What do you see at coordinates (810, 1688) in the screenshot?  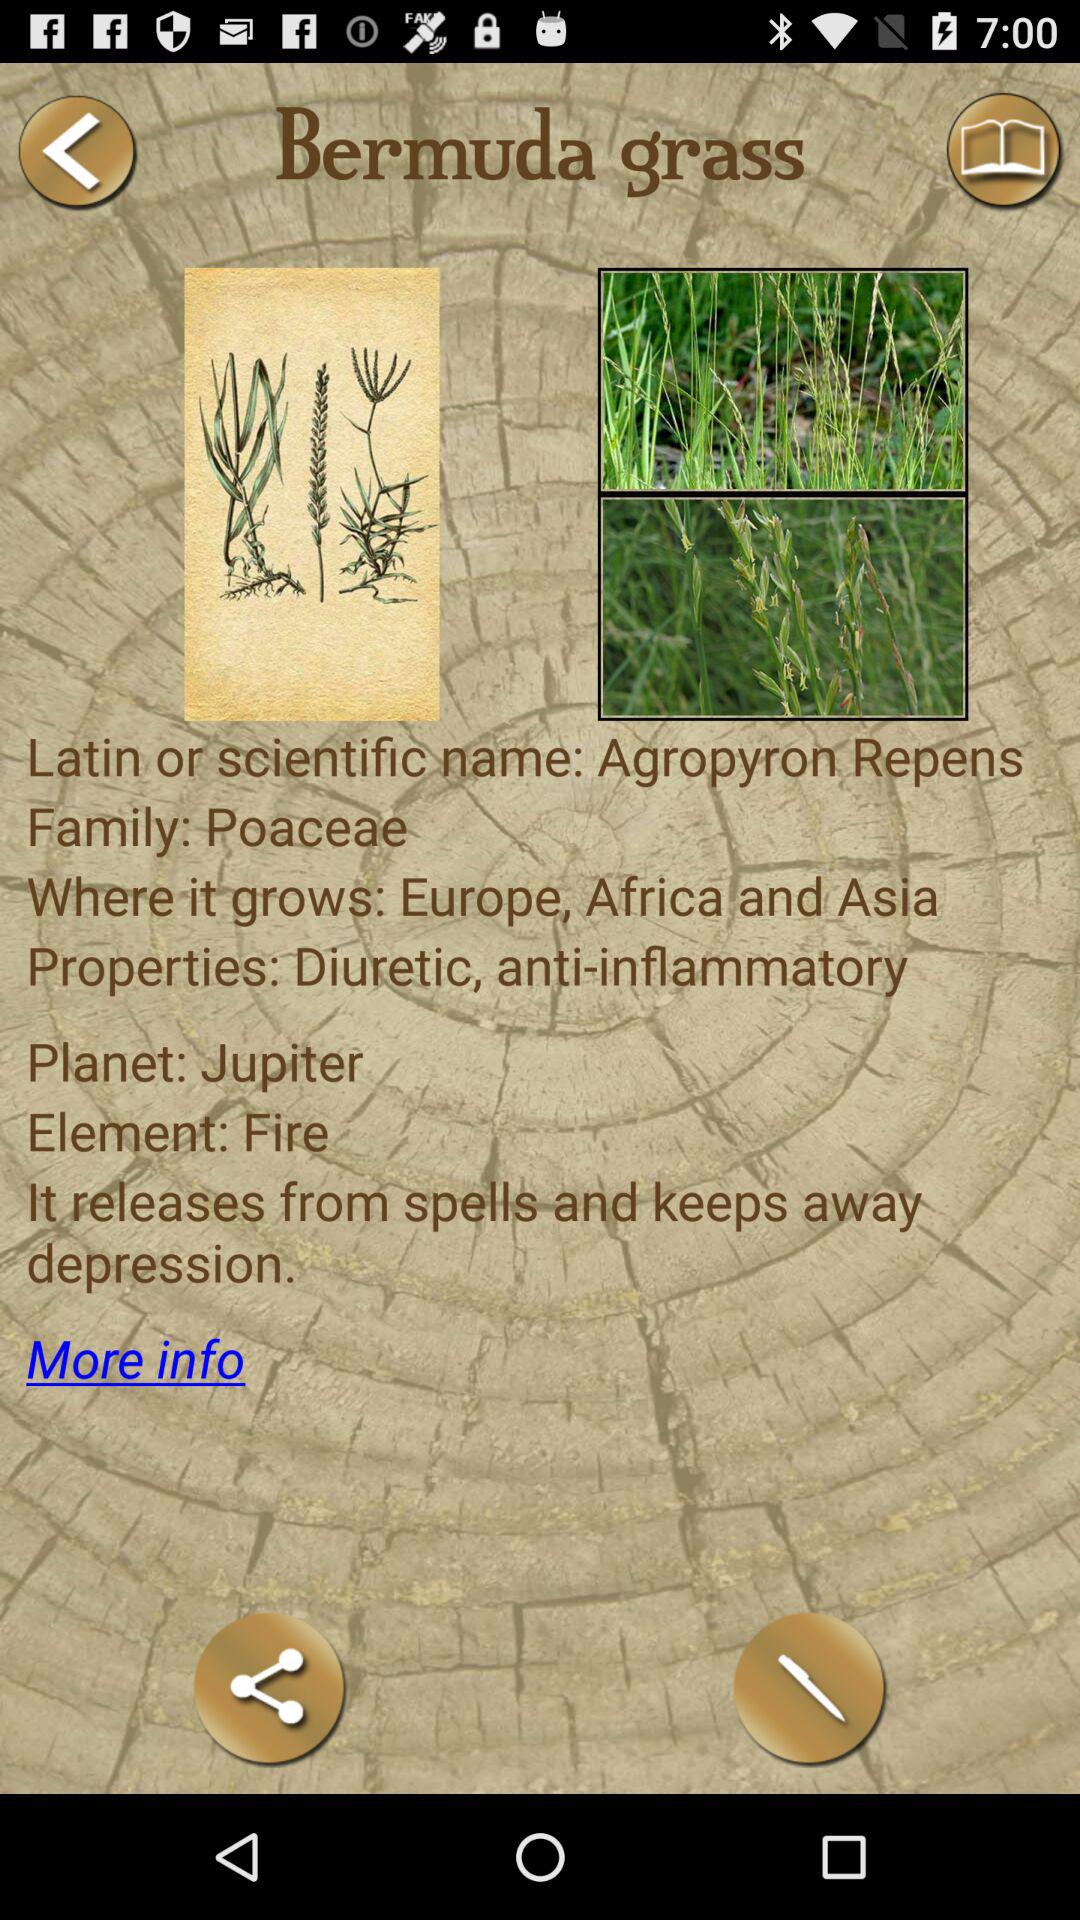 I see `open notes` at bounding box center [810, 1688].